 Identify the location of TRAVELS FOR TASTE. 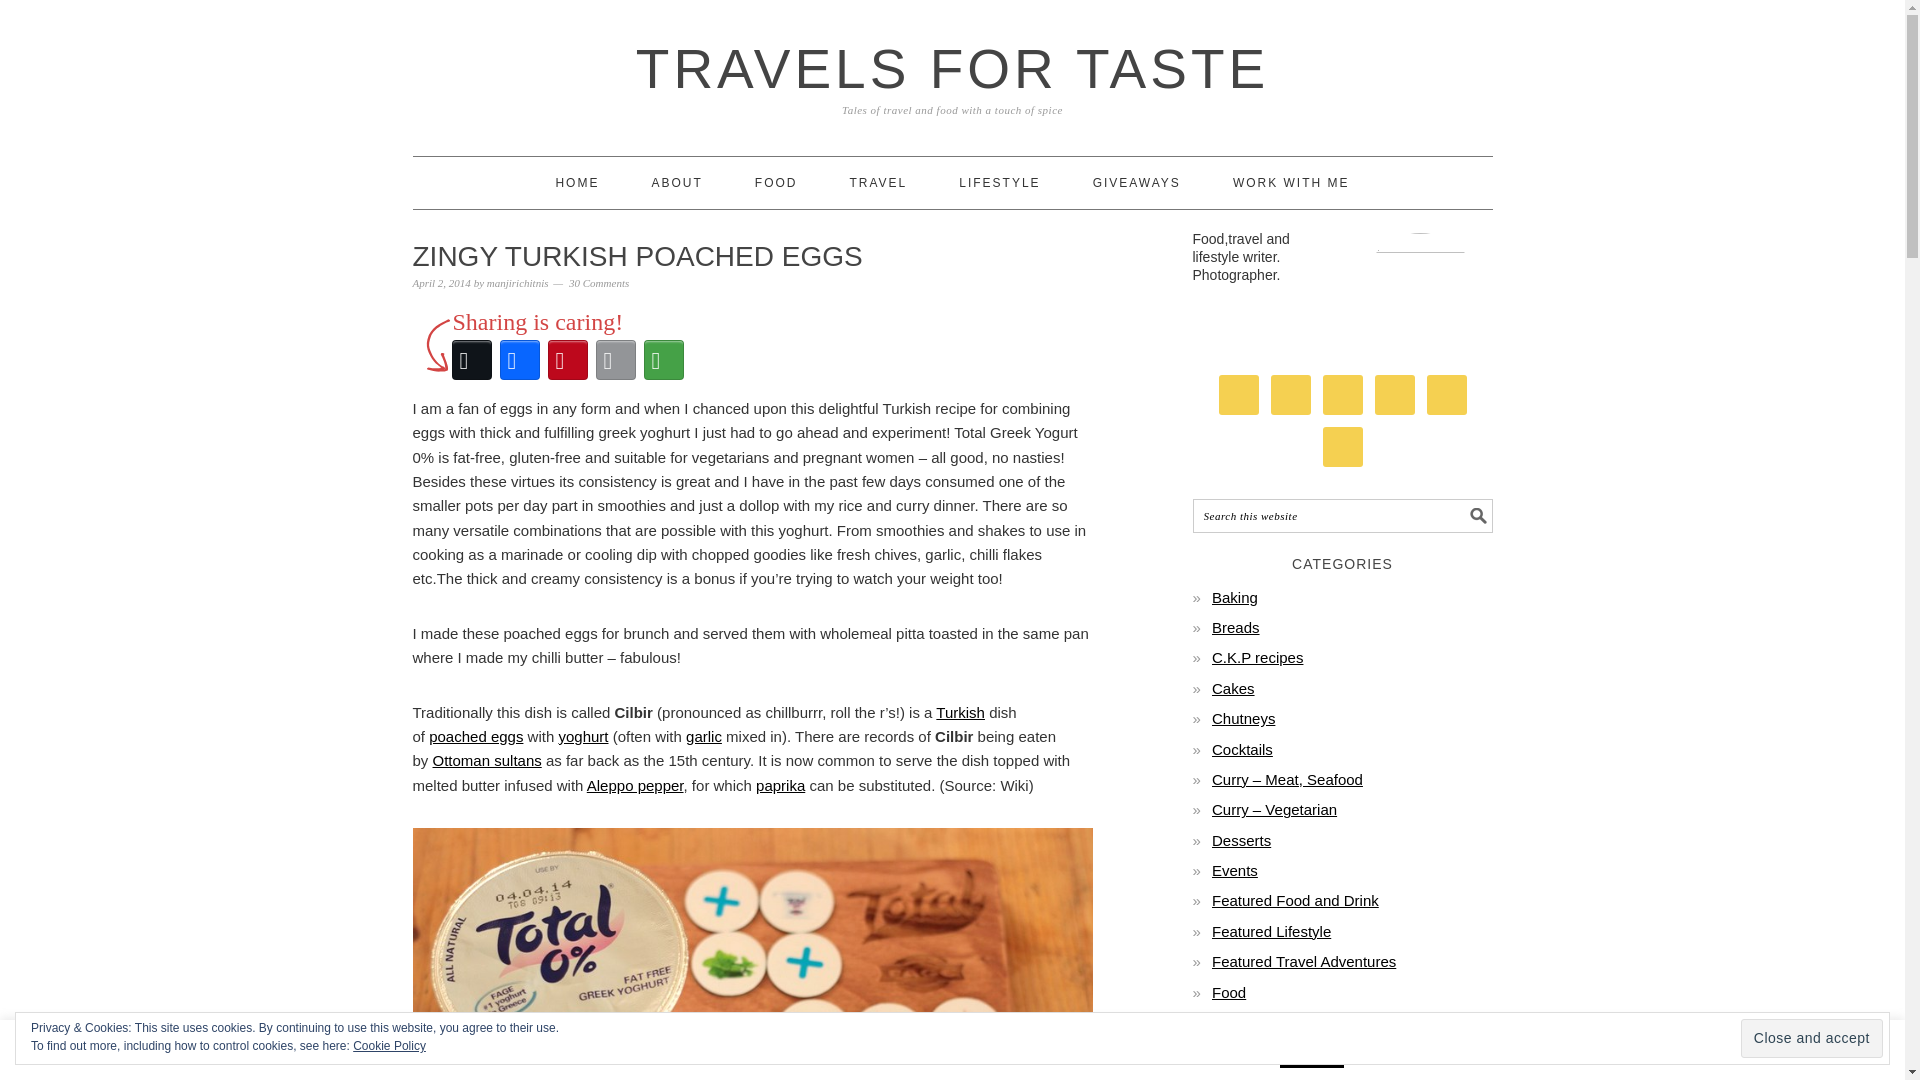
(952, 68).